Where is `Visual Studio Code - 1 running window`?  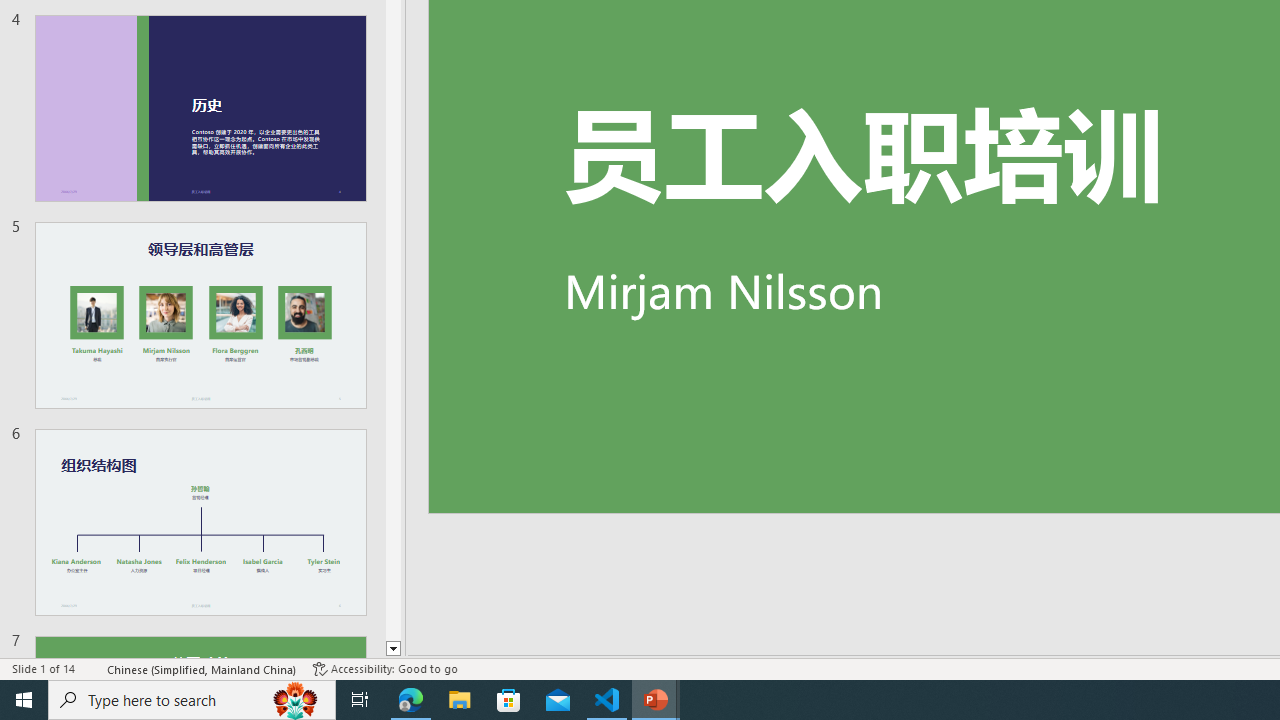 Visual Studio Code - 1 running window is located at coordinates (607, 700).